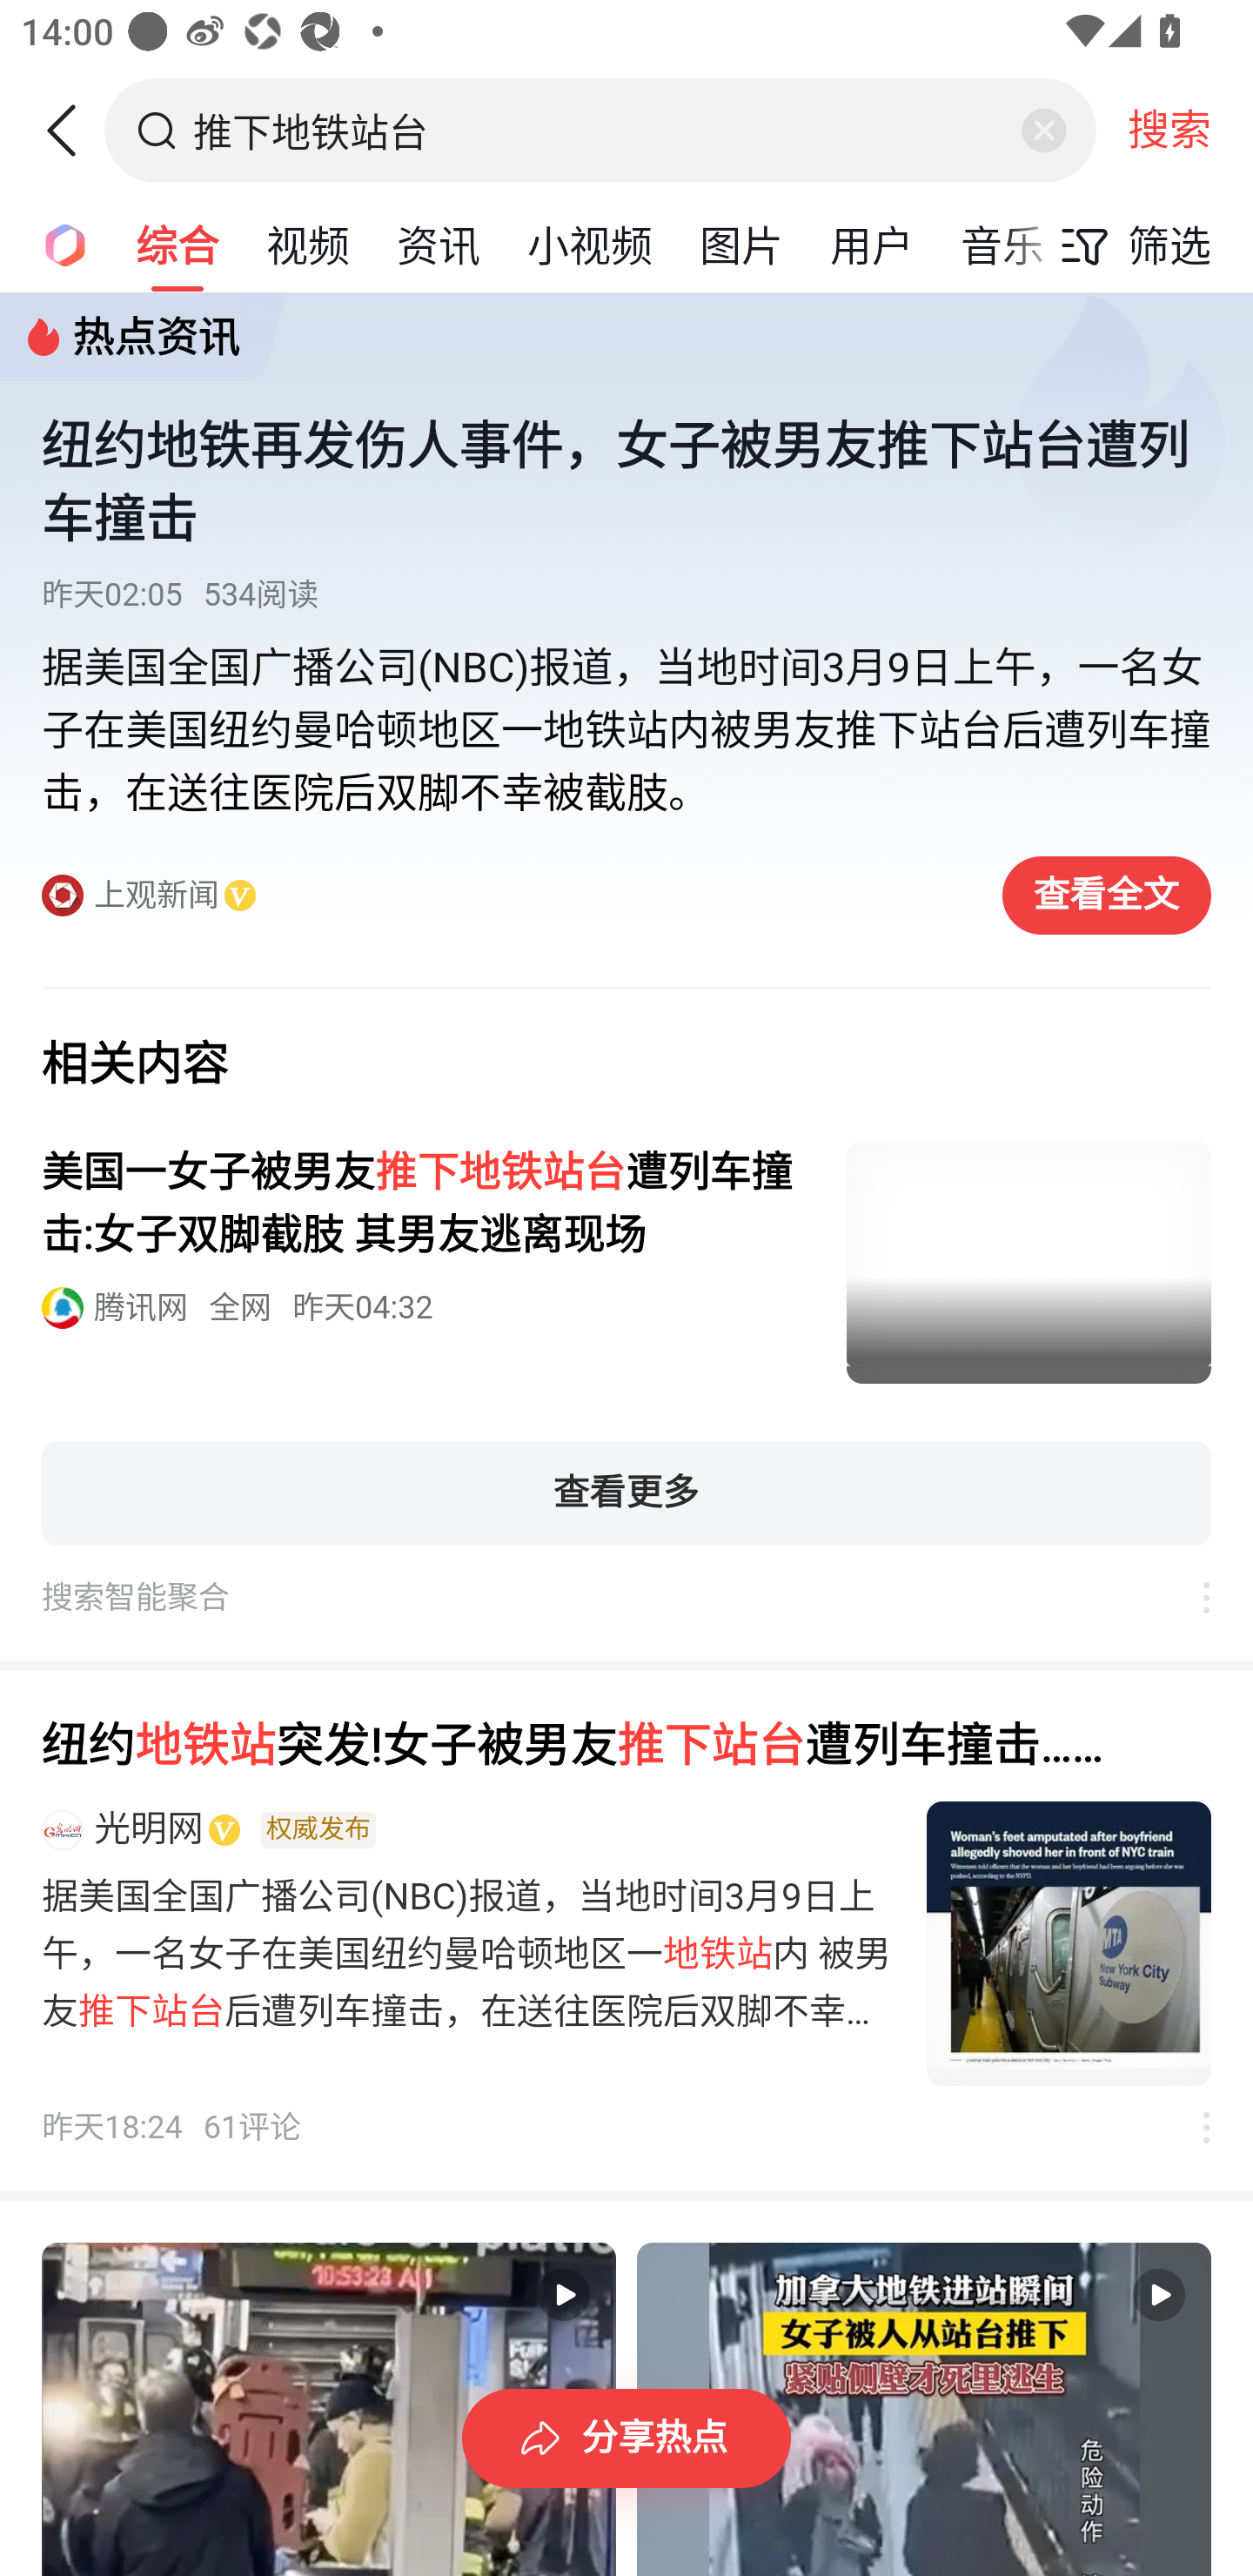  What do you see at coordinates (1107, 895) in the screenshot?
I see `查看全文` at bounding box center [1107, 895].